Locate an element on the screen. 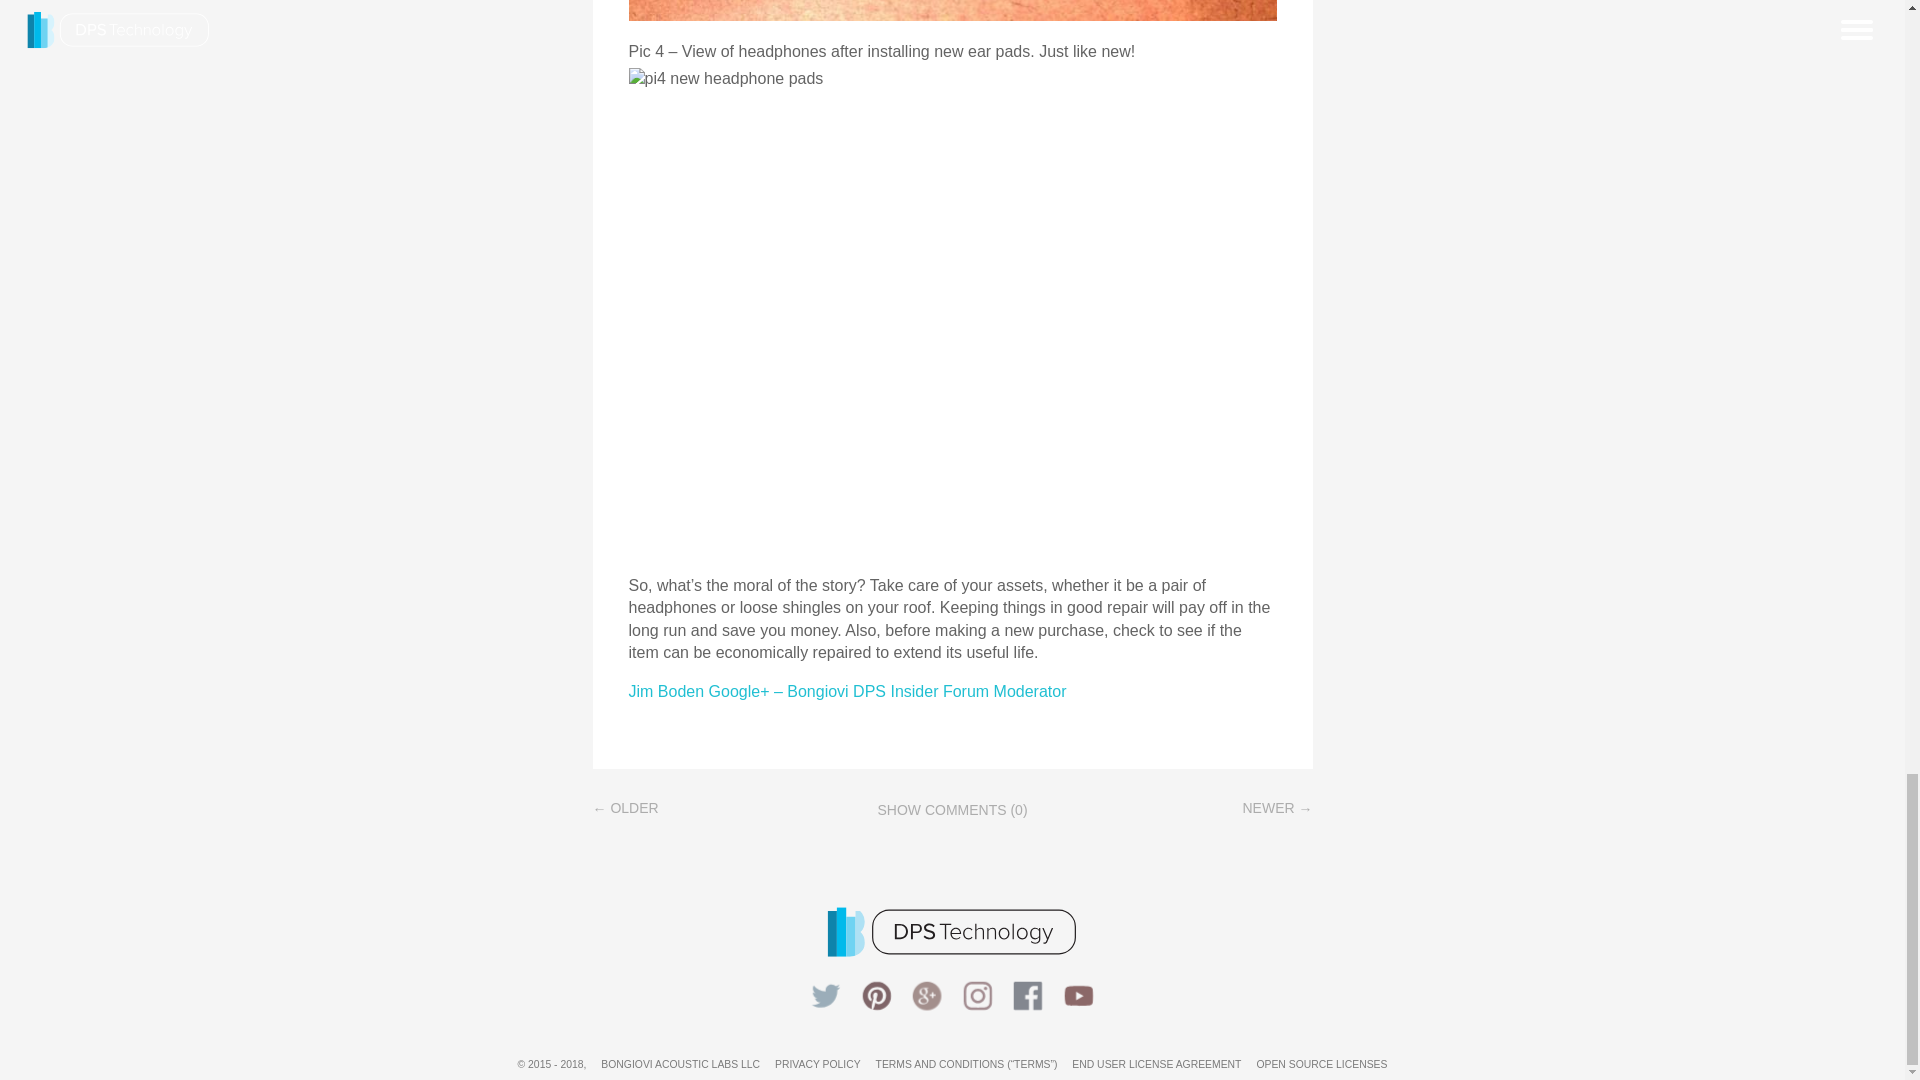 This screenshot has height=1080, width=1920. Terms and Conditions is located at coordinates (966, 1064).